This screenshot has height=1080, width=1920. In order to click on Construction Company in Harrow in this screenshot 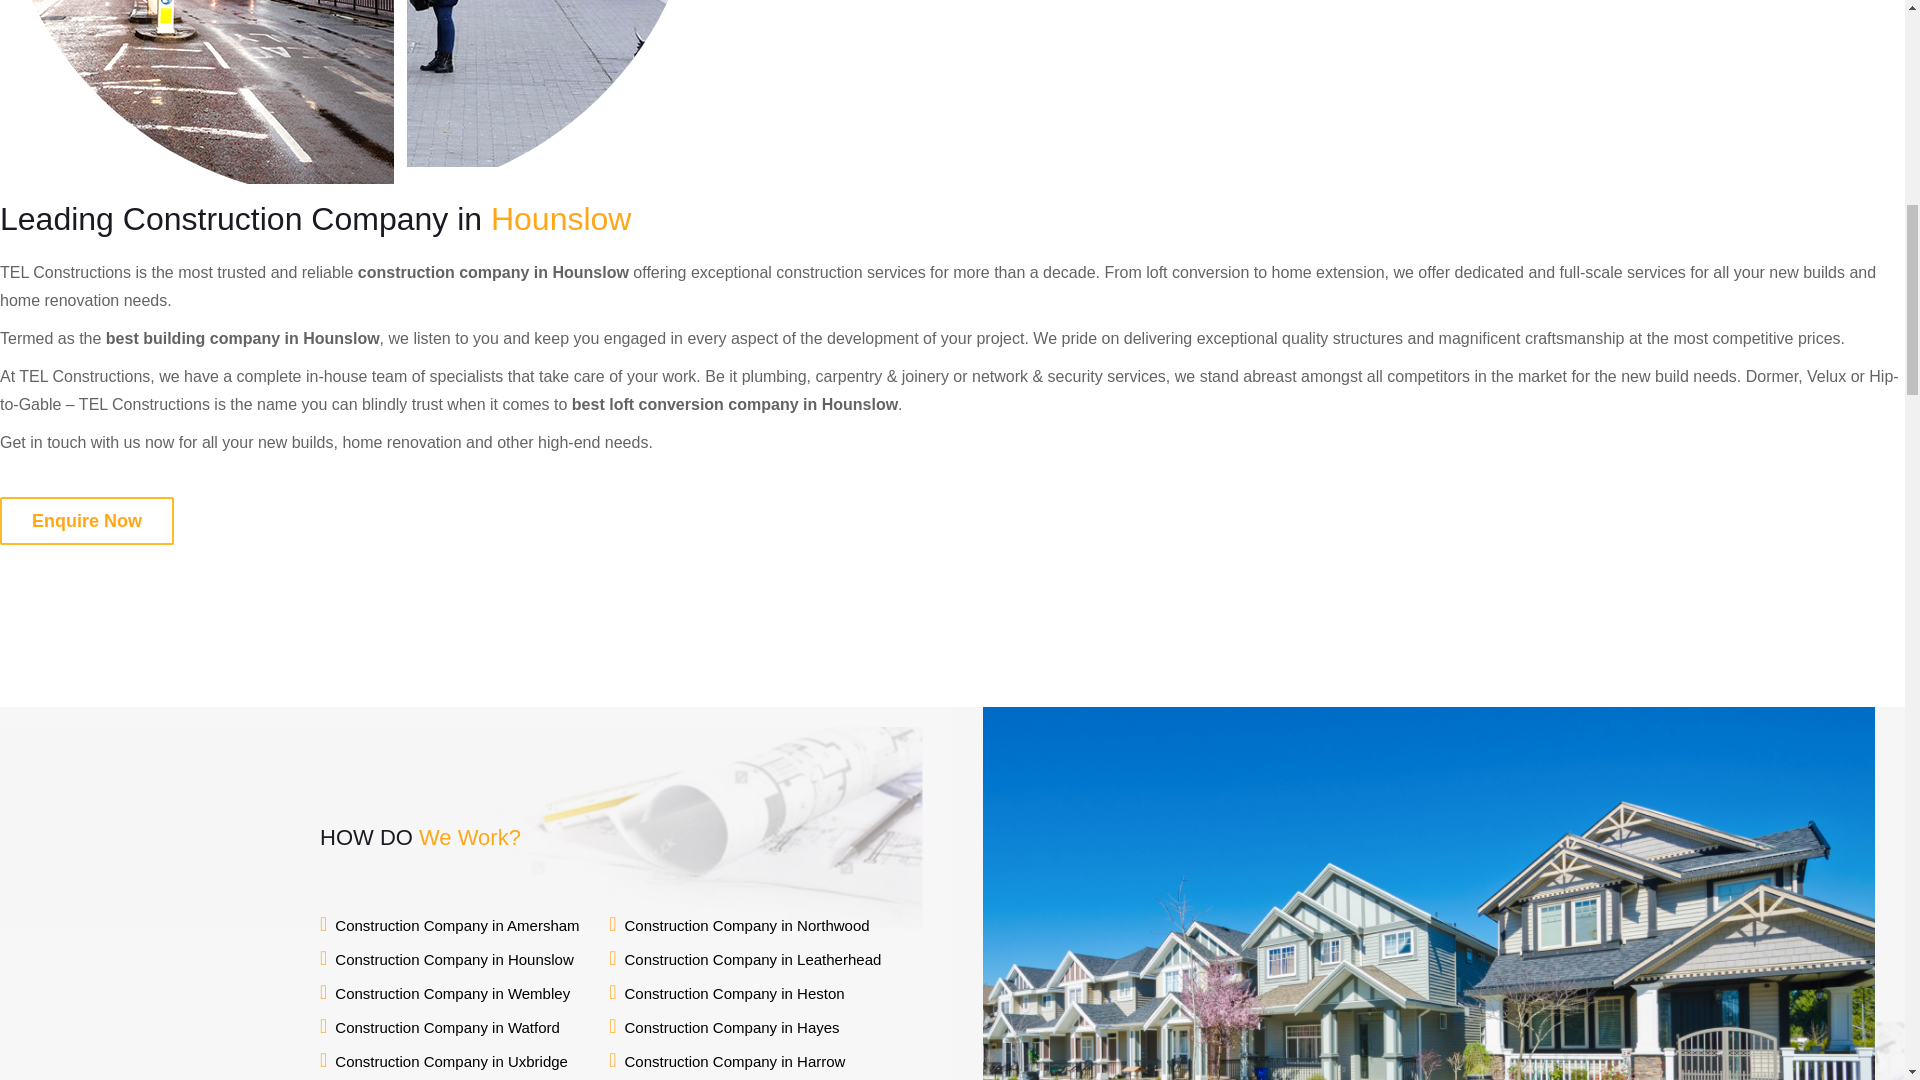, I will do `click(734, 1061)`.